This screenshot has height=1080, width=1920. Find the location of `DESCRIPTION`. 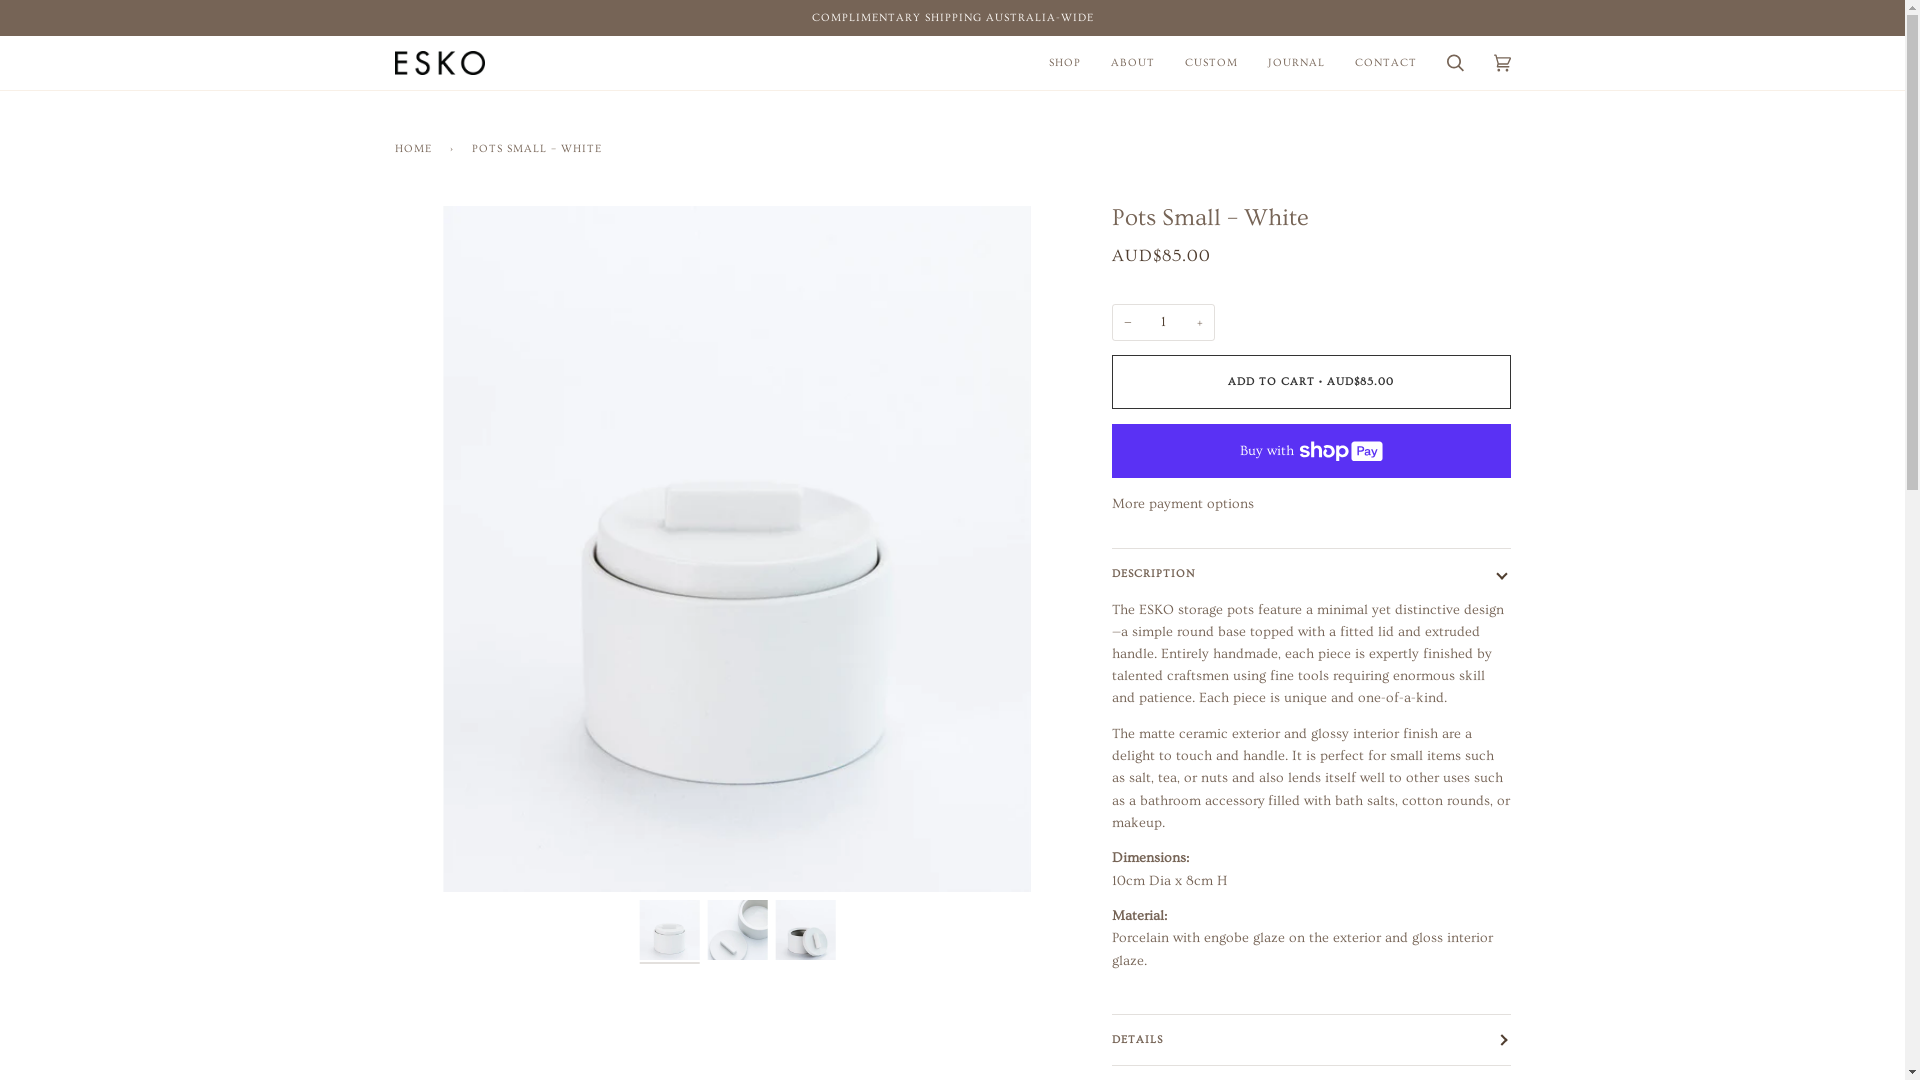

DESCRIPTION is located at coordinates (1312, 574).